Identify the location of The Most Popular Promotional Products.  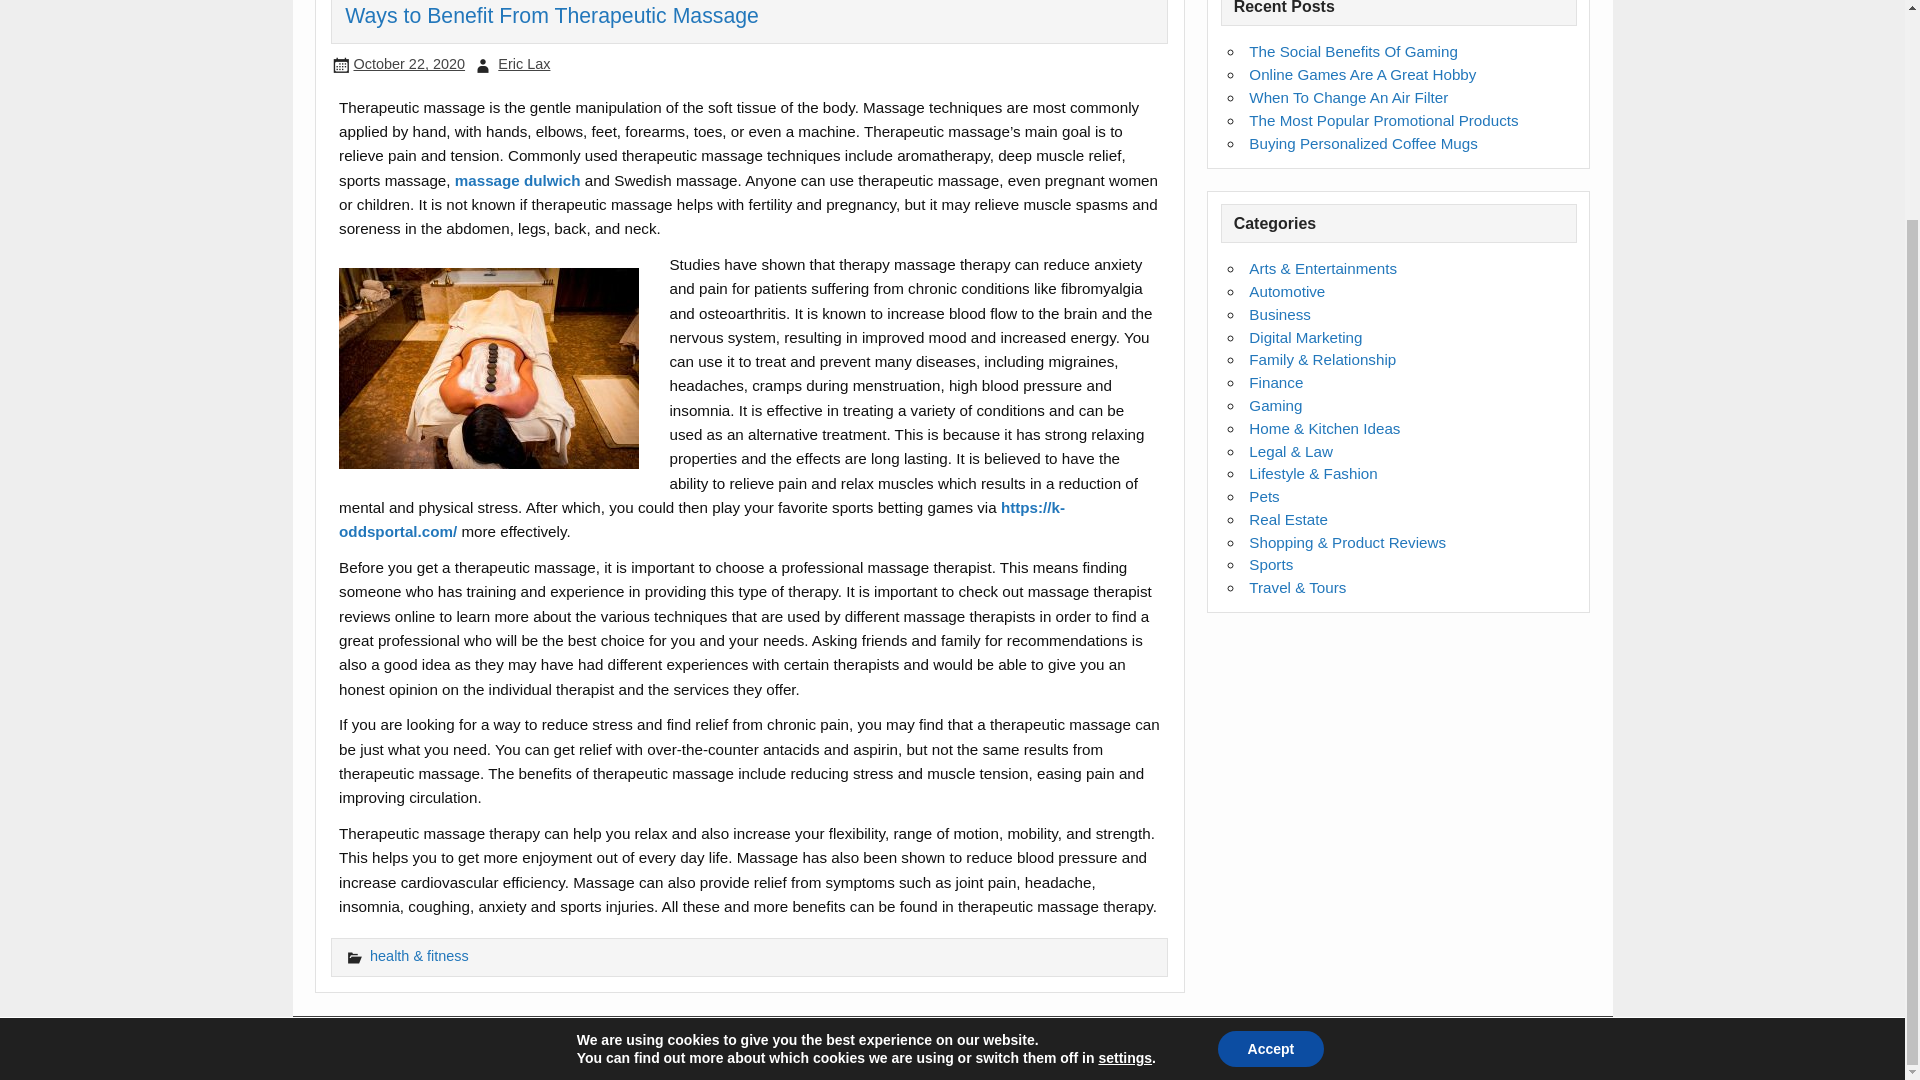
(1384, 120).